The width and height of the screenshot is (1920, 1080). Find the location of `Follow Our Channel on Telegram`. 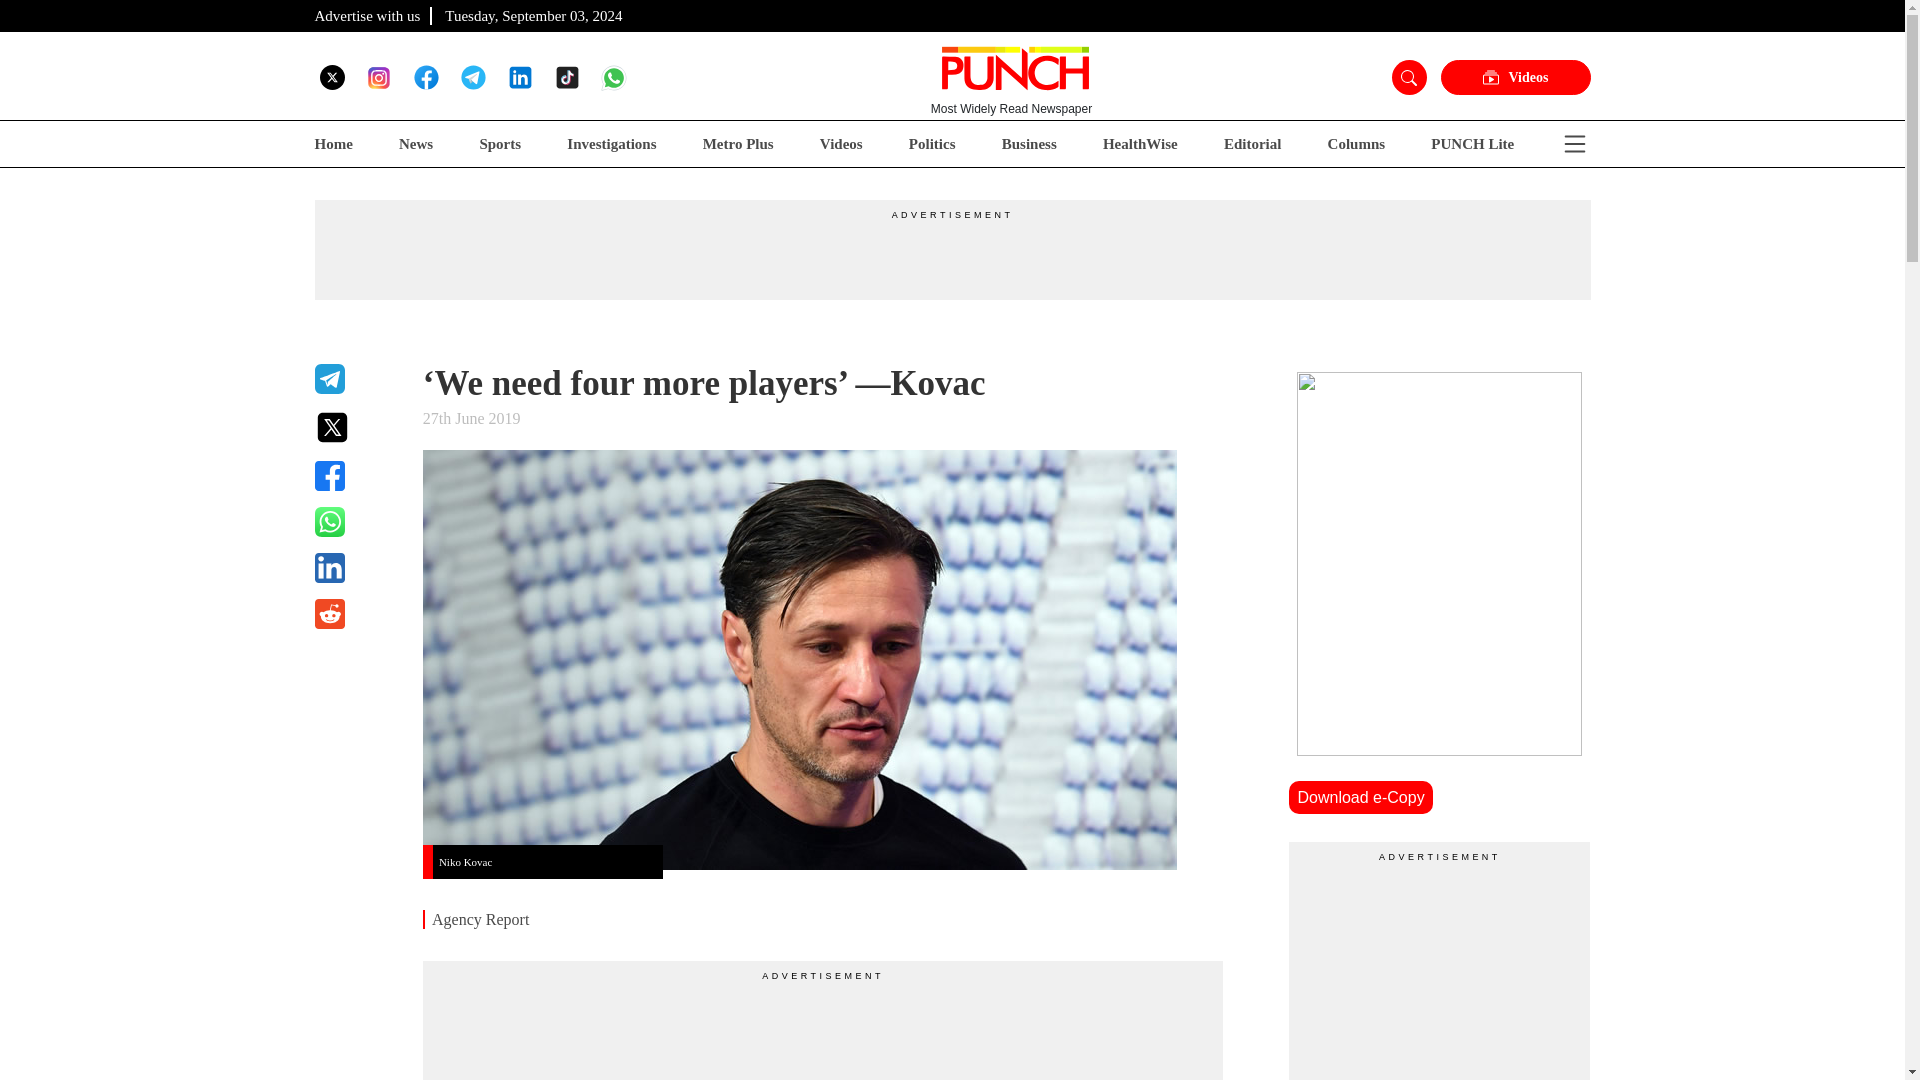

Follow Our Channel on Telegram is located at coordinates (472, 76).